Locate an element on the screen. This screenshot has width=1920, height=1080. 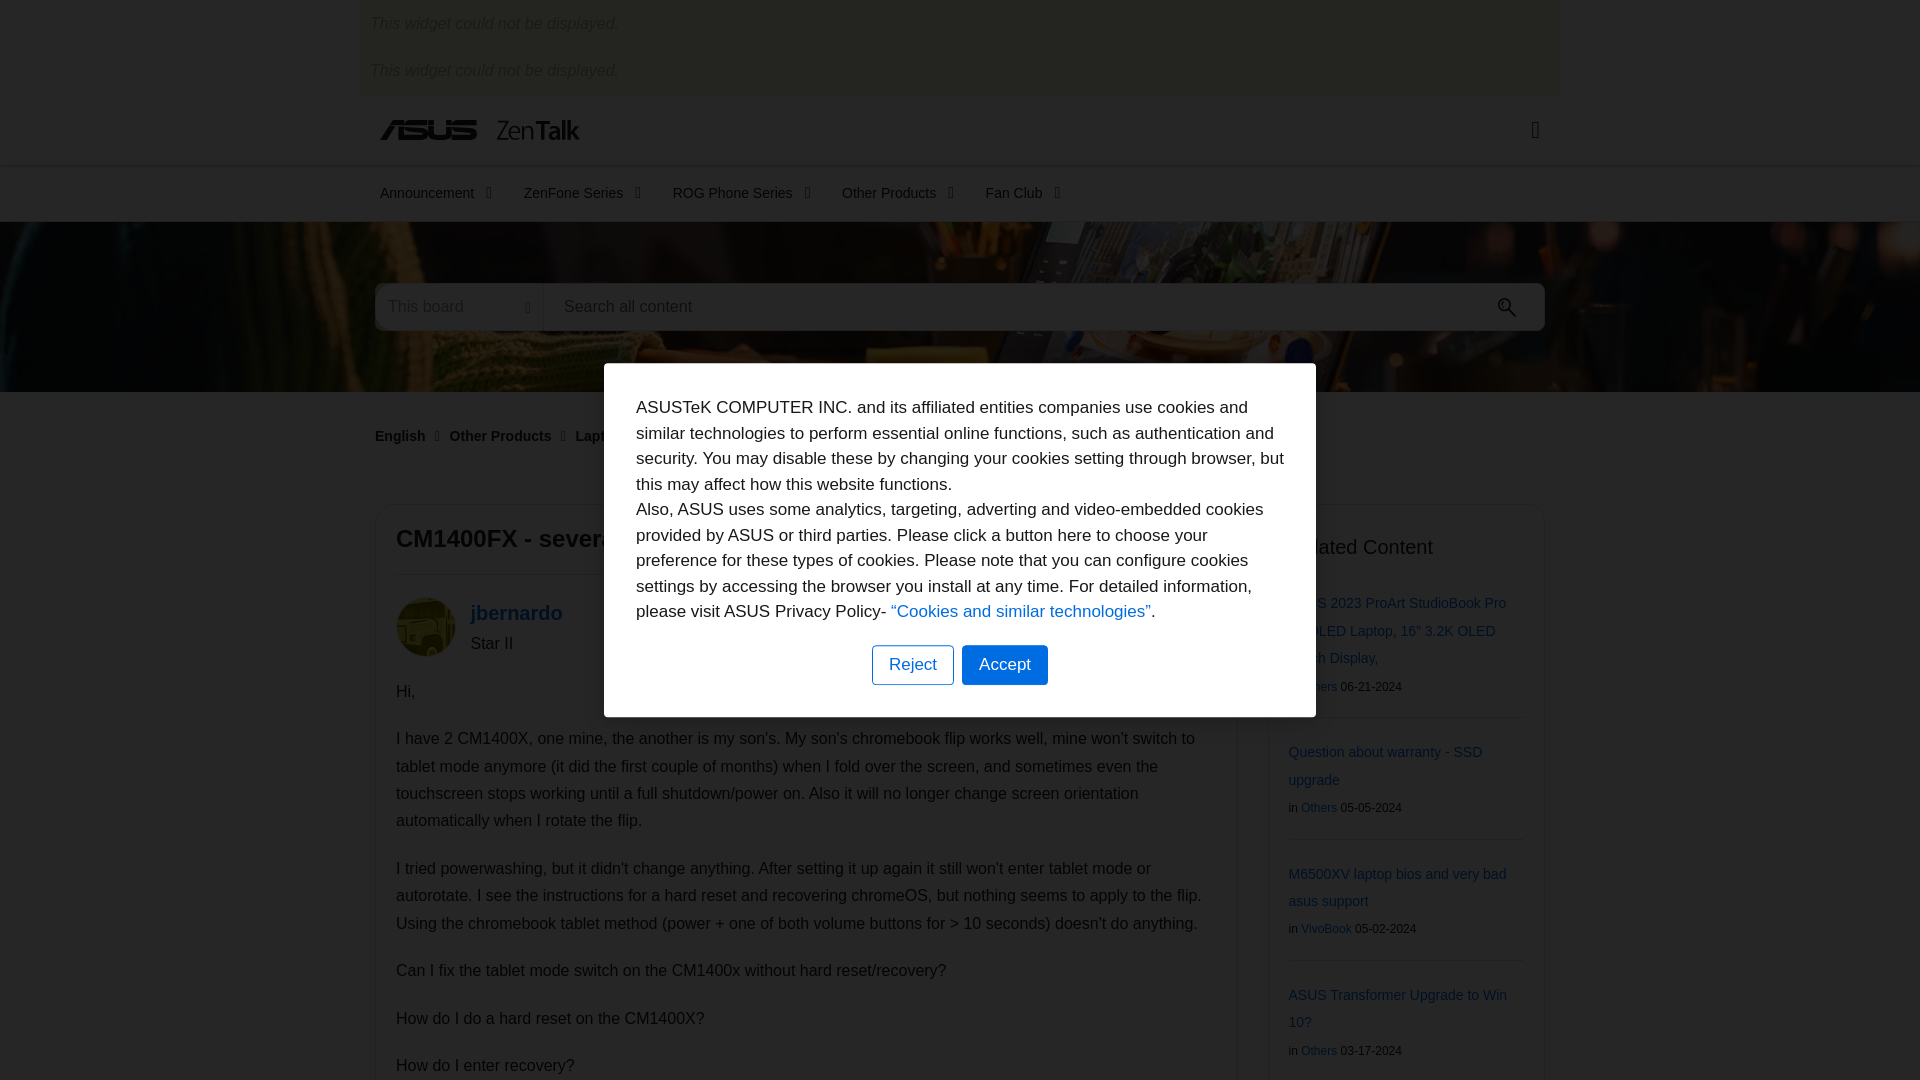
Other Products is located at coordinates (891, 193).